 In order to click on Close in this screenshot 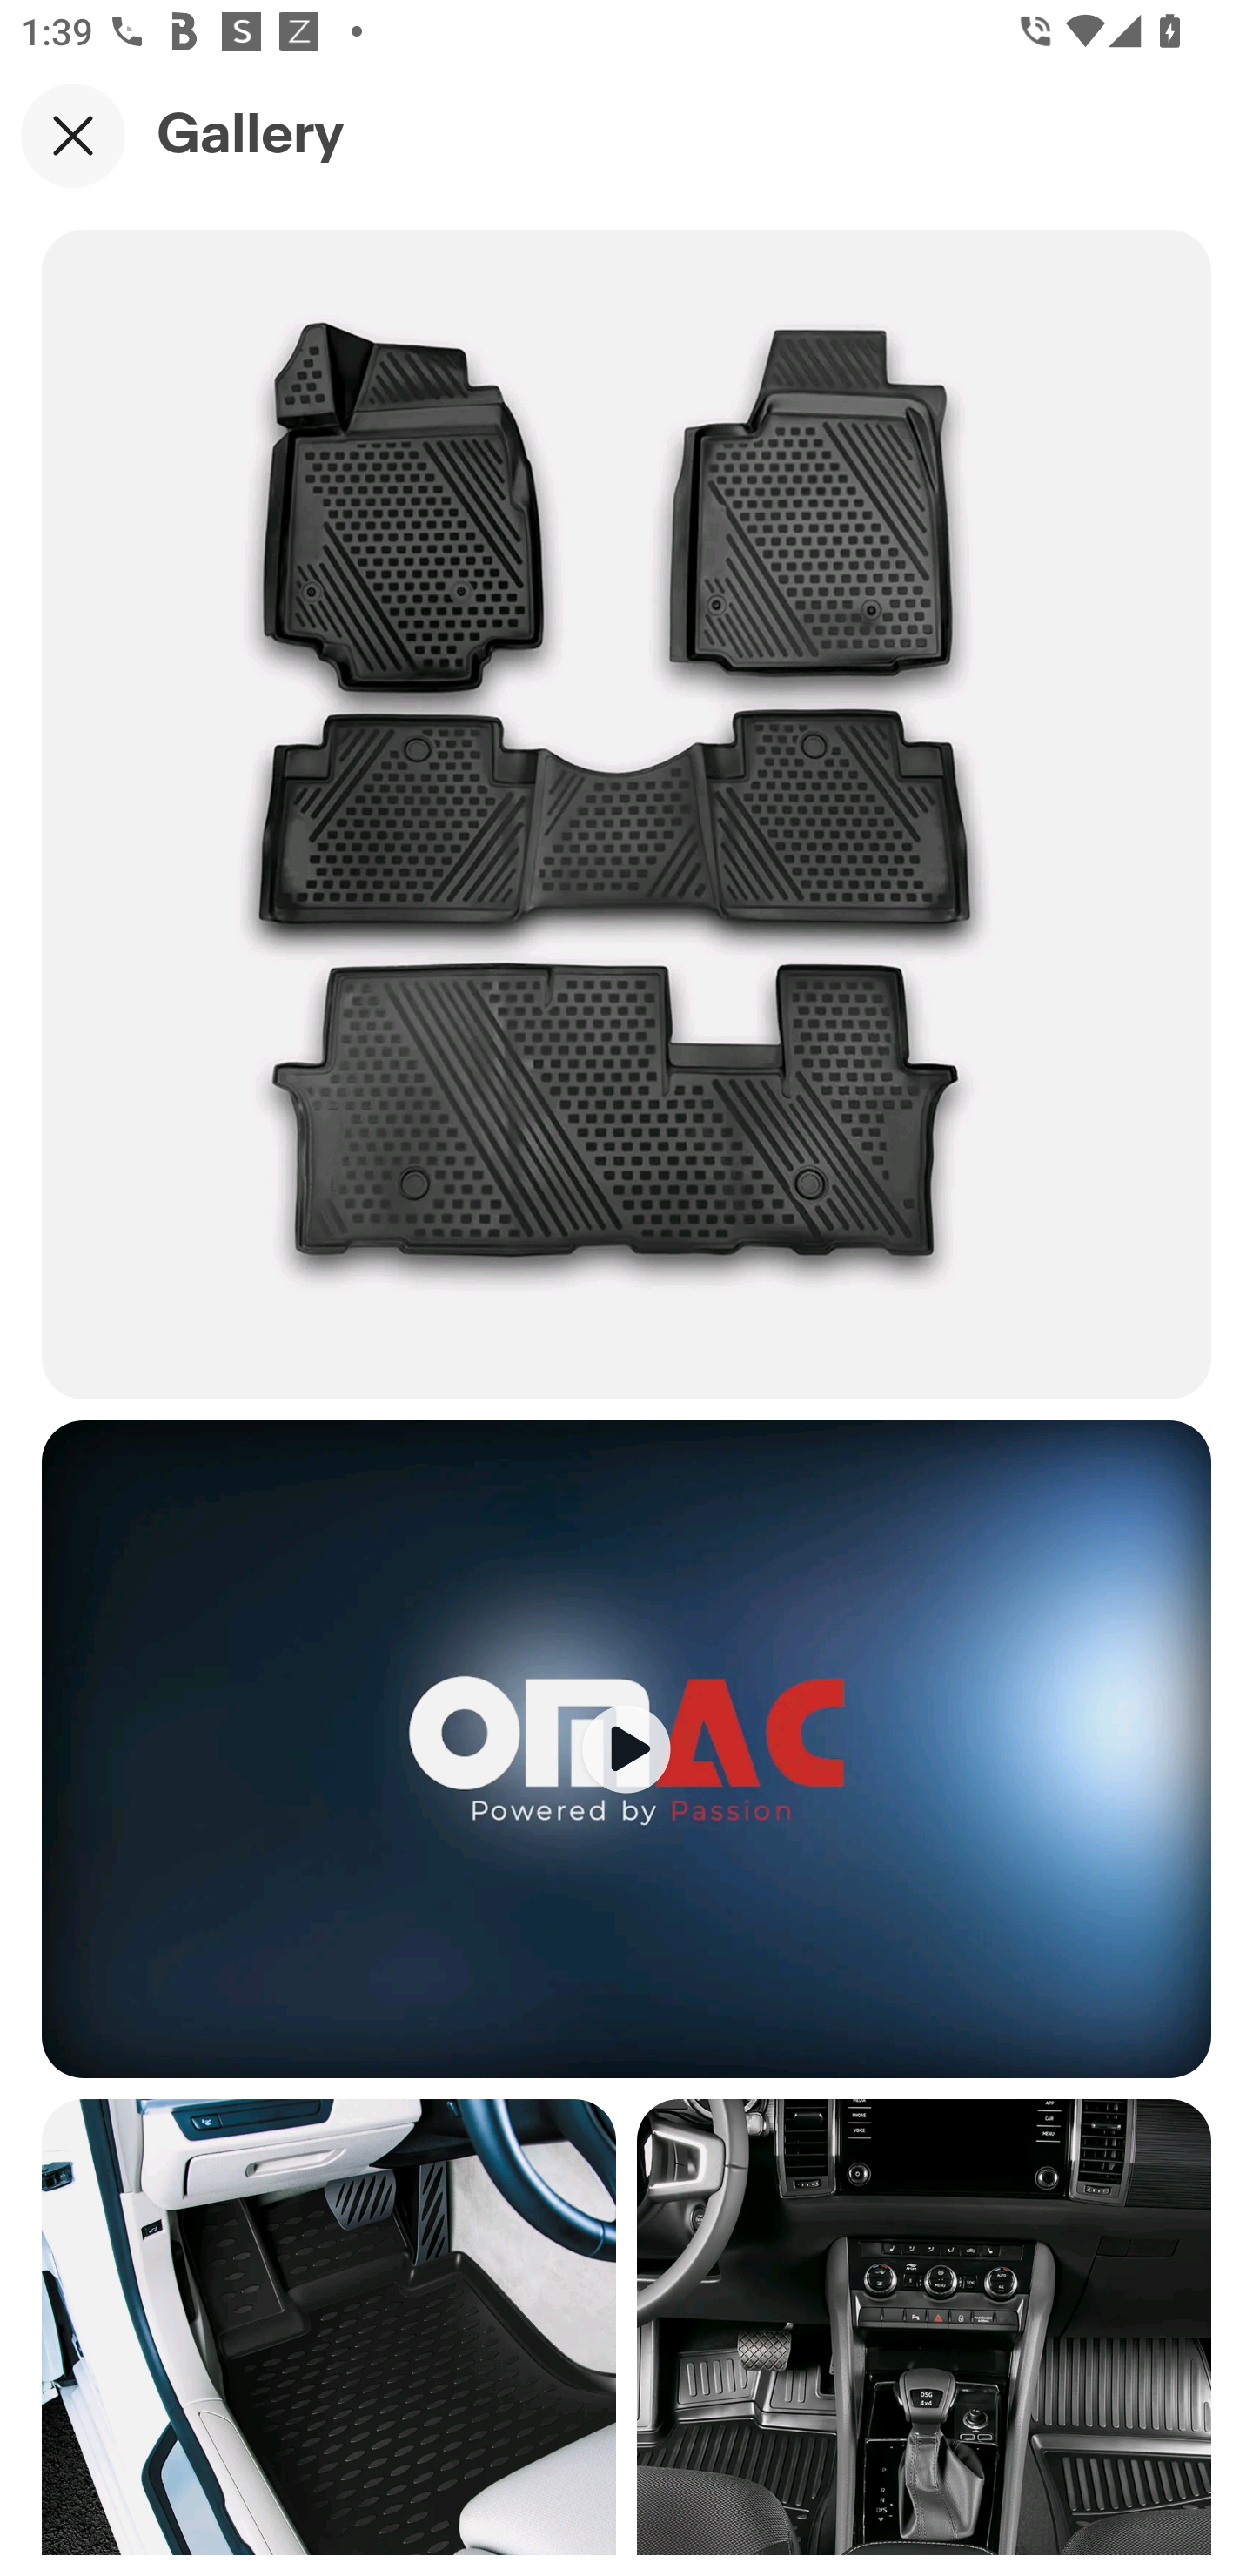, I will do `click(73, 135)`.